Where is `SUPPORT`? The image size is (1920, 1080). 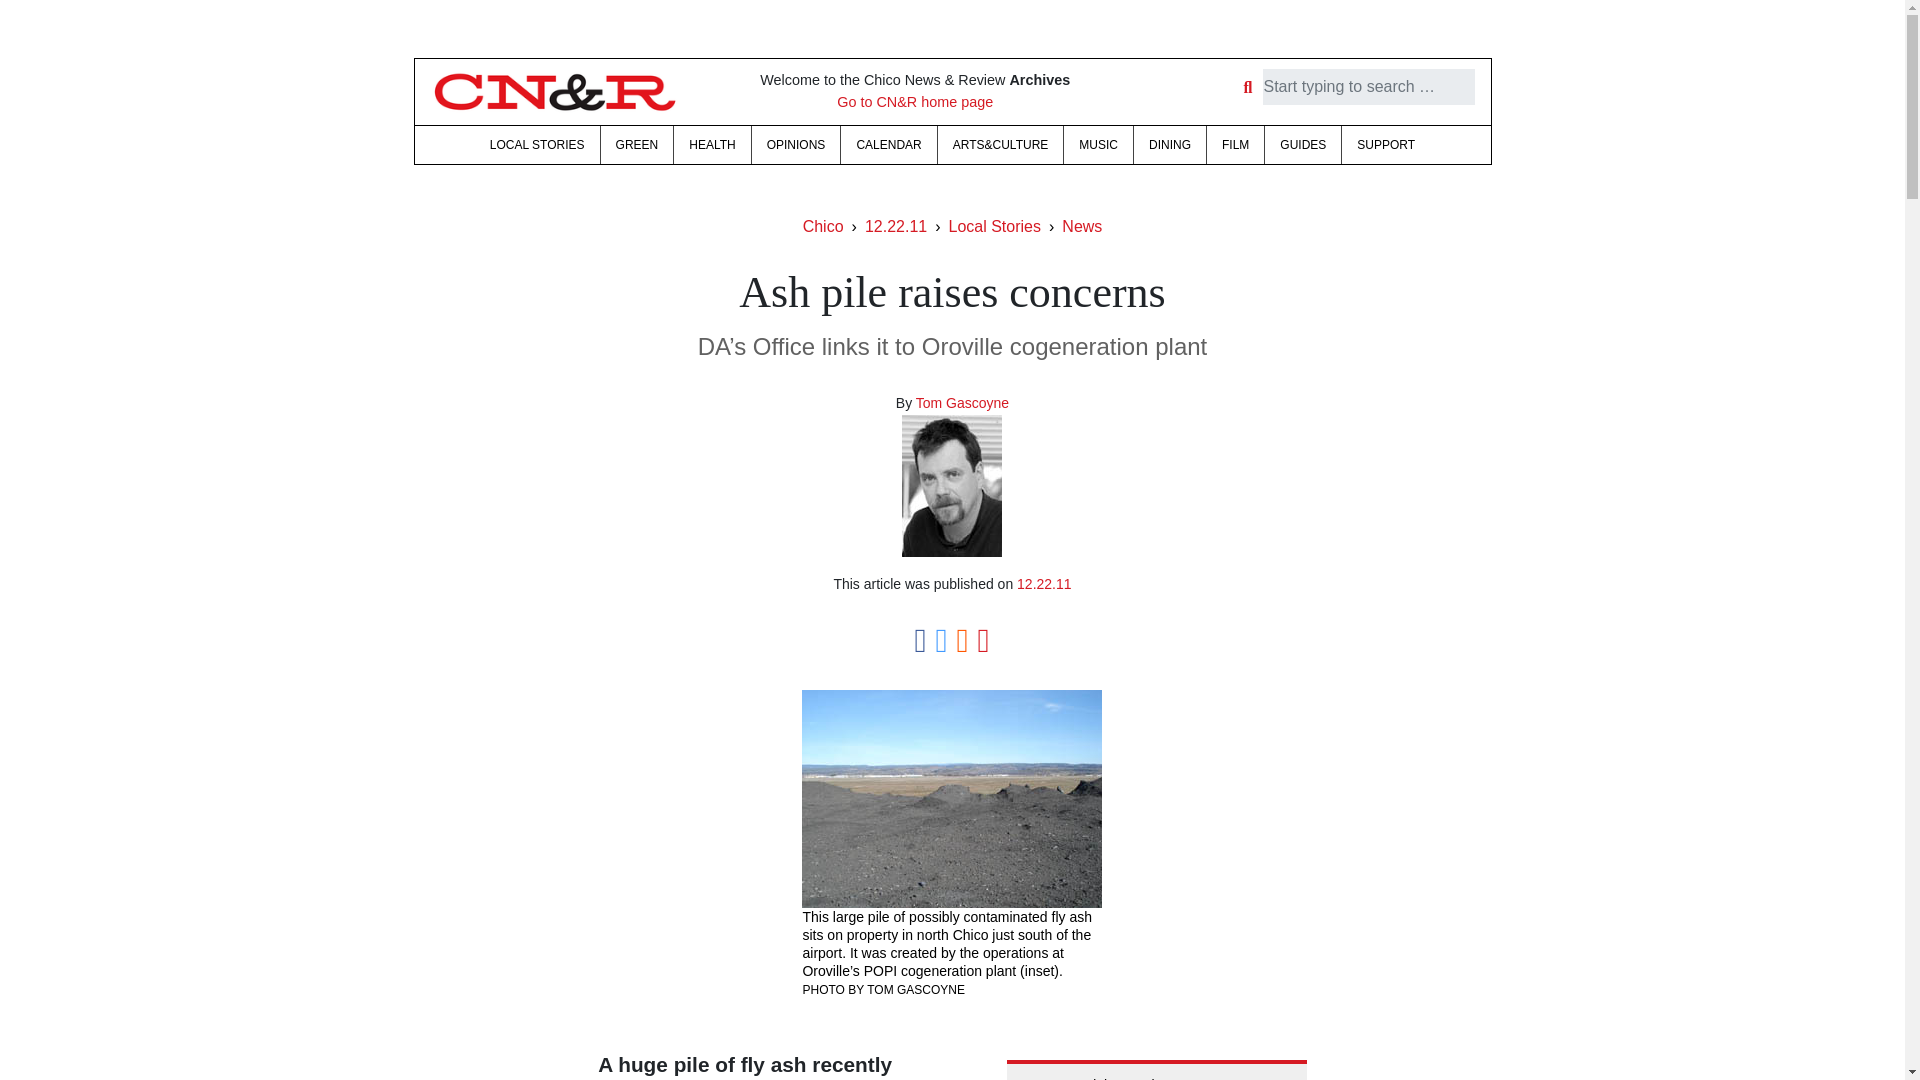 SUPPORT is located at coordinates (1386, 145).